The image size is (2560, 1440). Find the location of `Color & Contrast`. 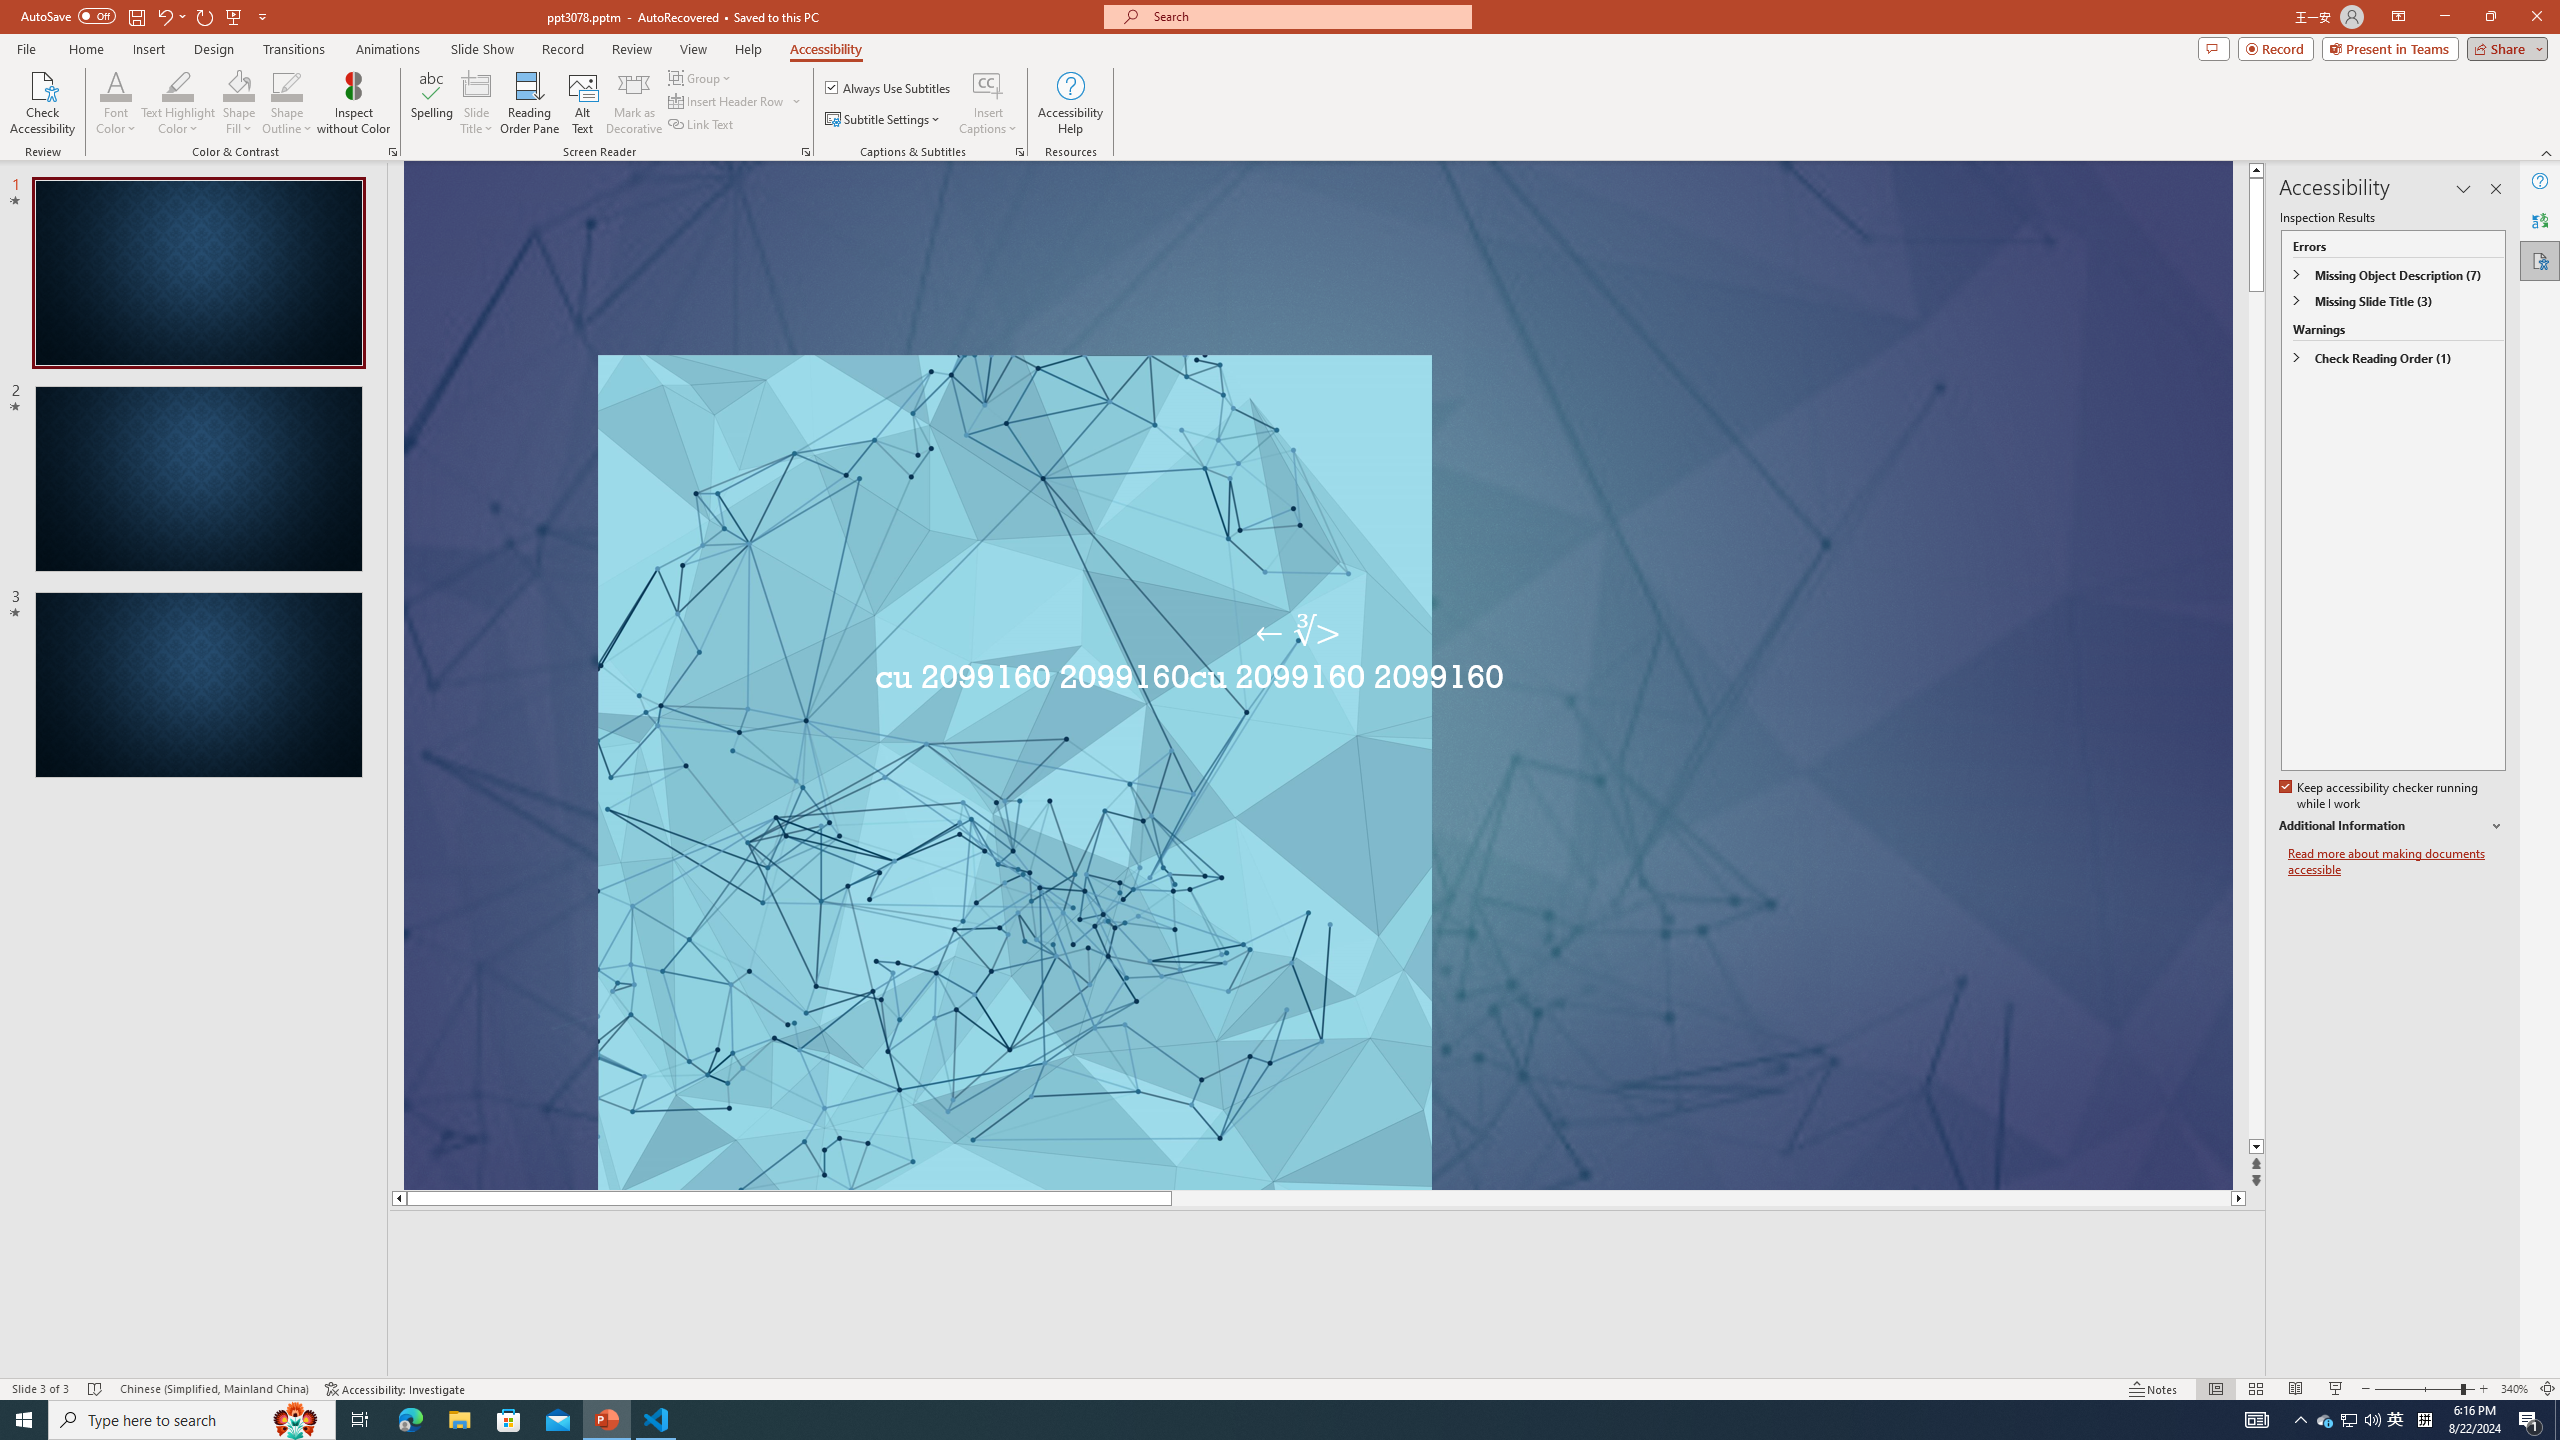

Color & Contrast is located at coordinates (392, 152).